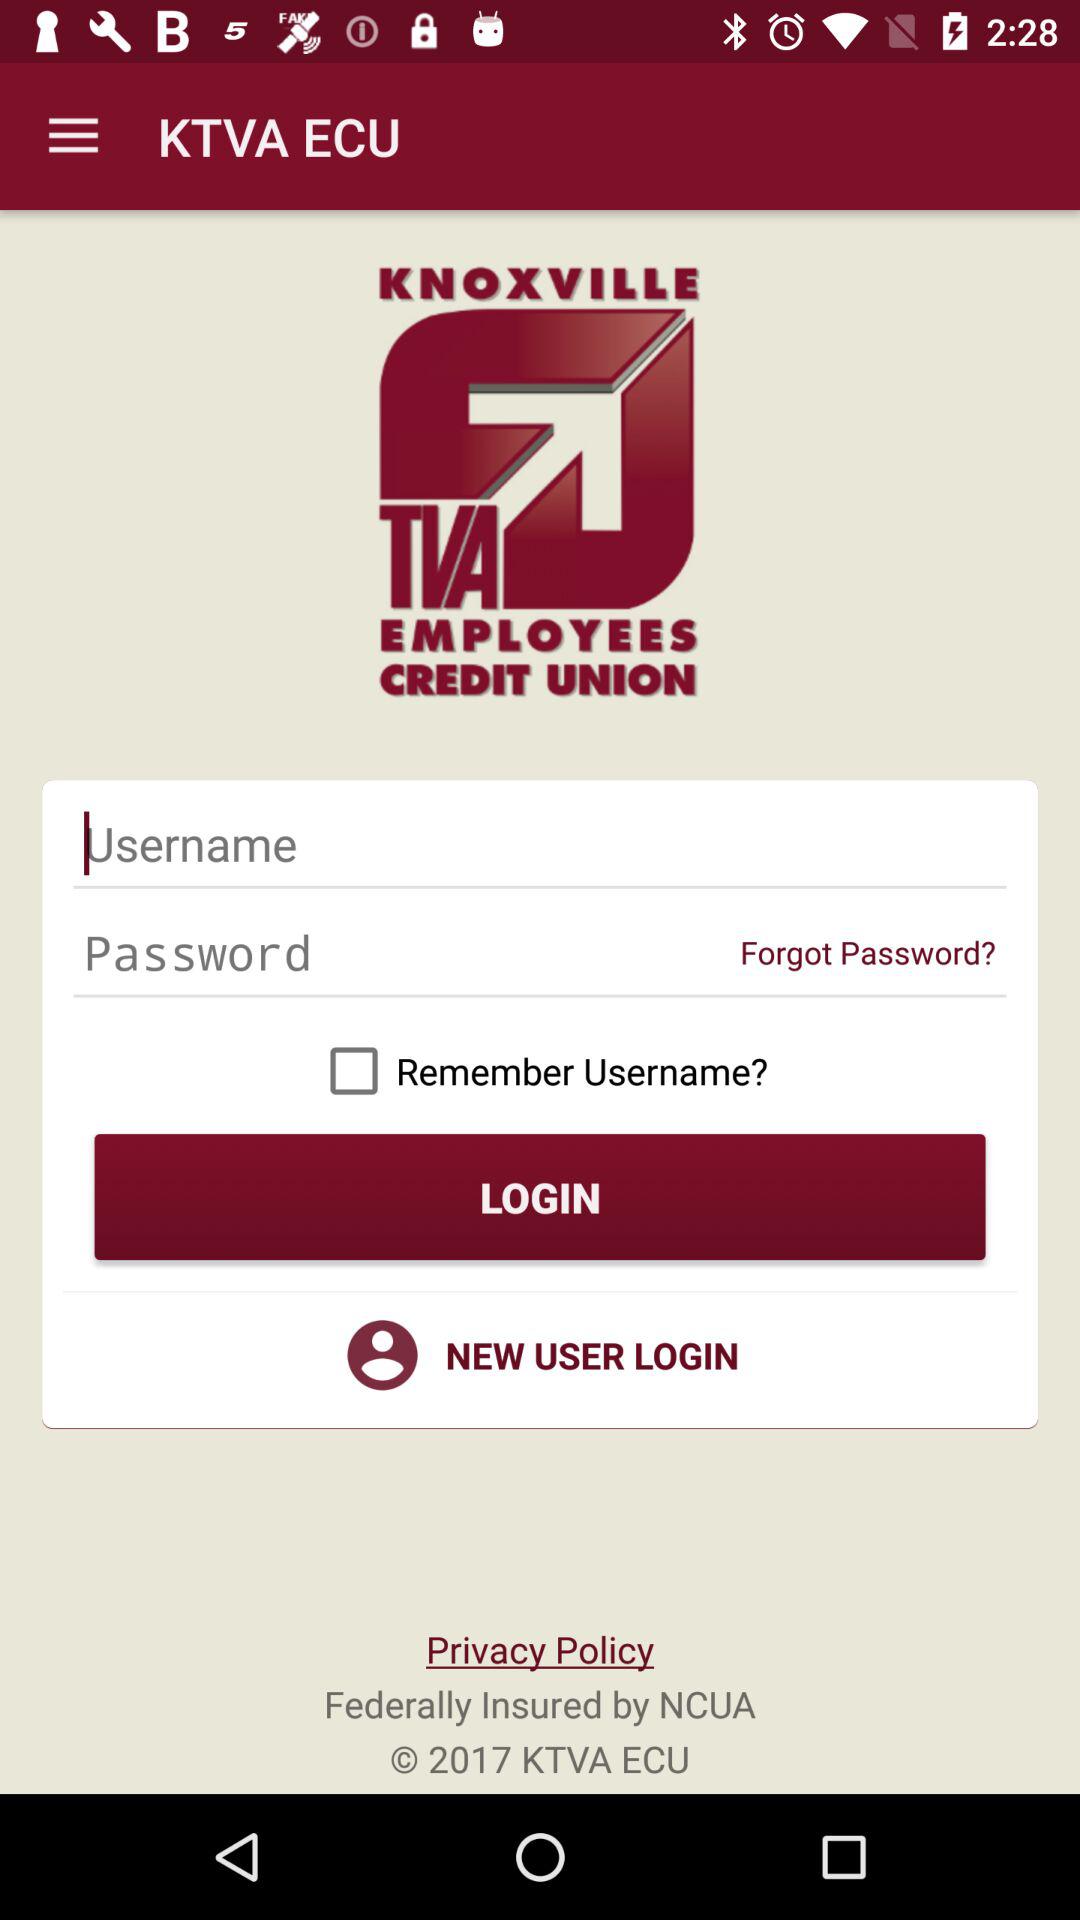  Describe the element at coordinates (540, 843) in the screenshot. I see `type in username to login` at that location.